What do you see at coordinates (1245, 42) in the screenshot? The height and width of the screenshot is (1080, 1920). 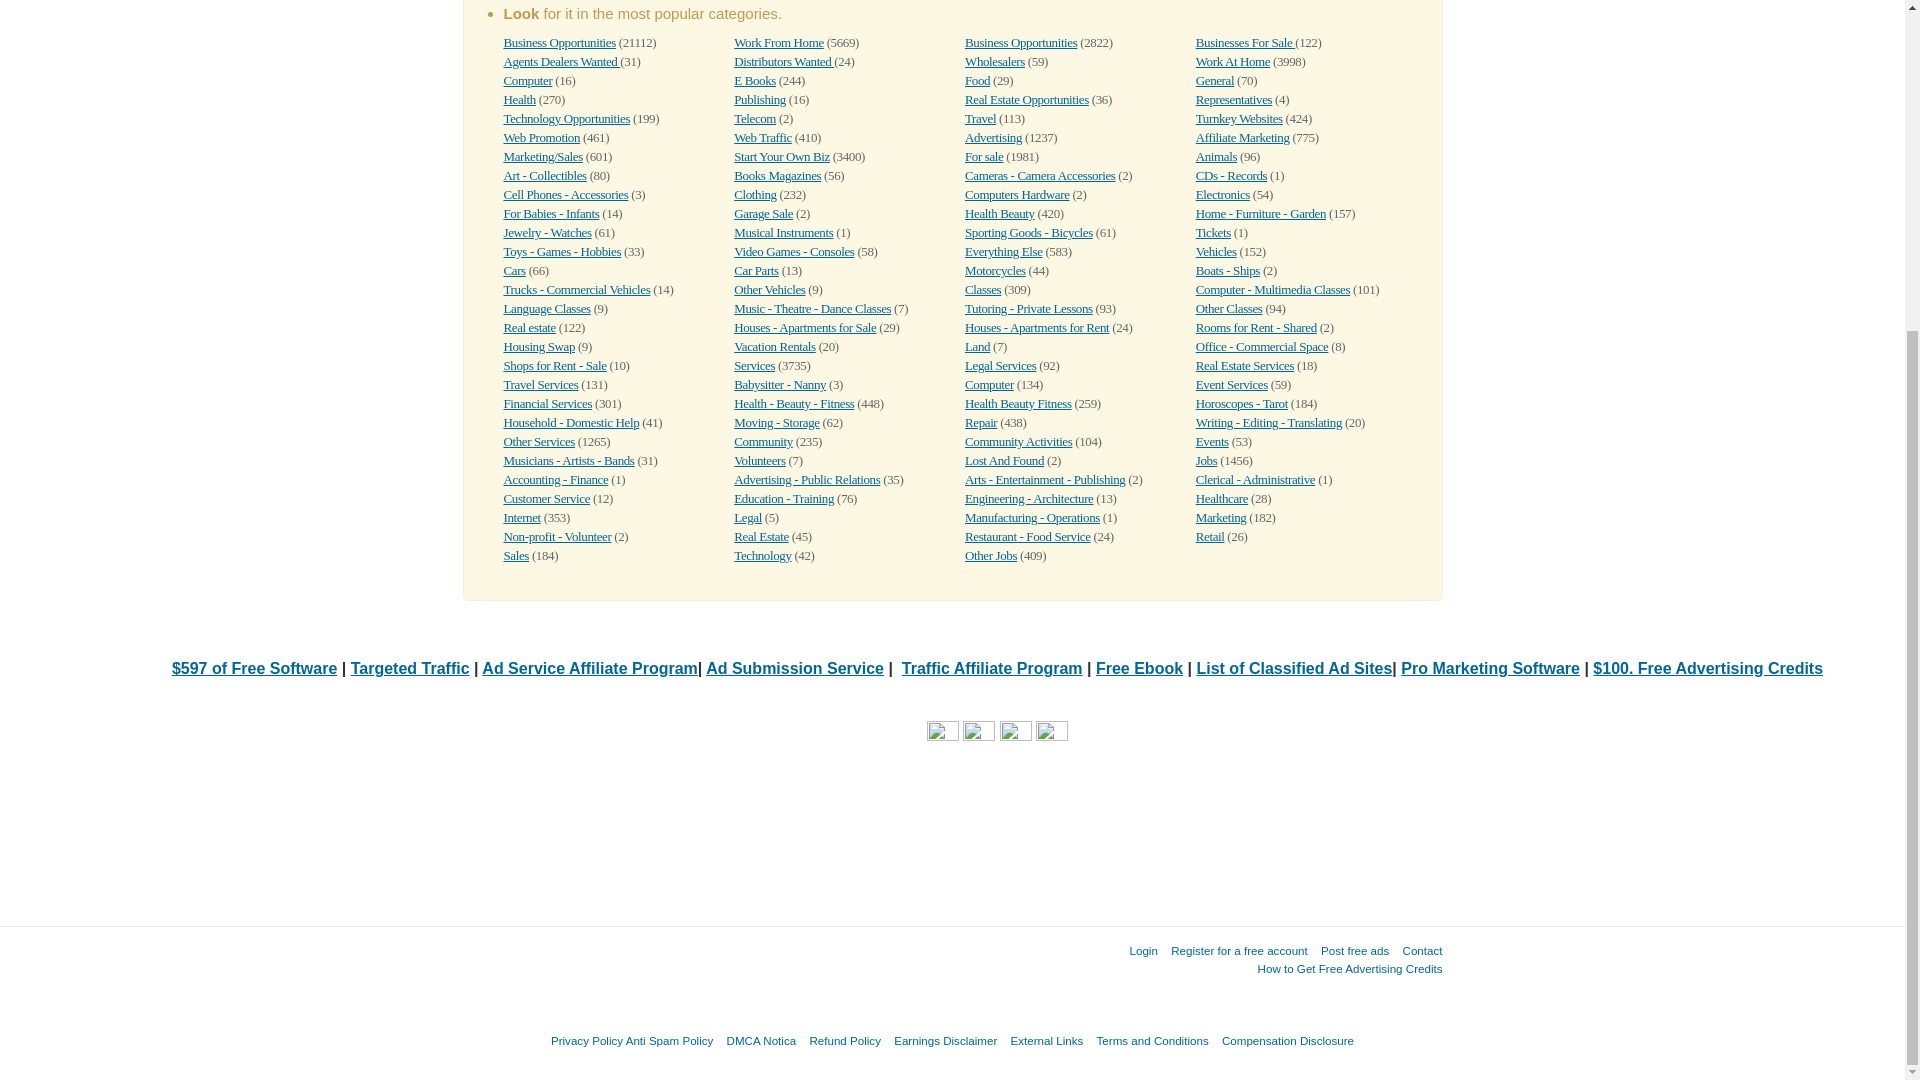 I see `Businesses For Sale` at bounding box center [1245, 42].